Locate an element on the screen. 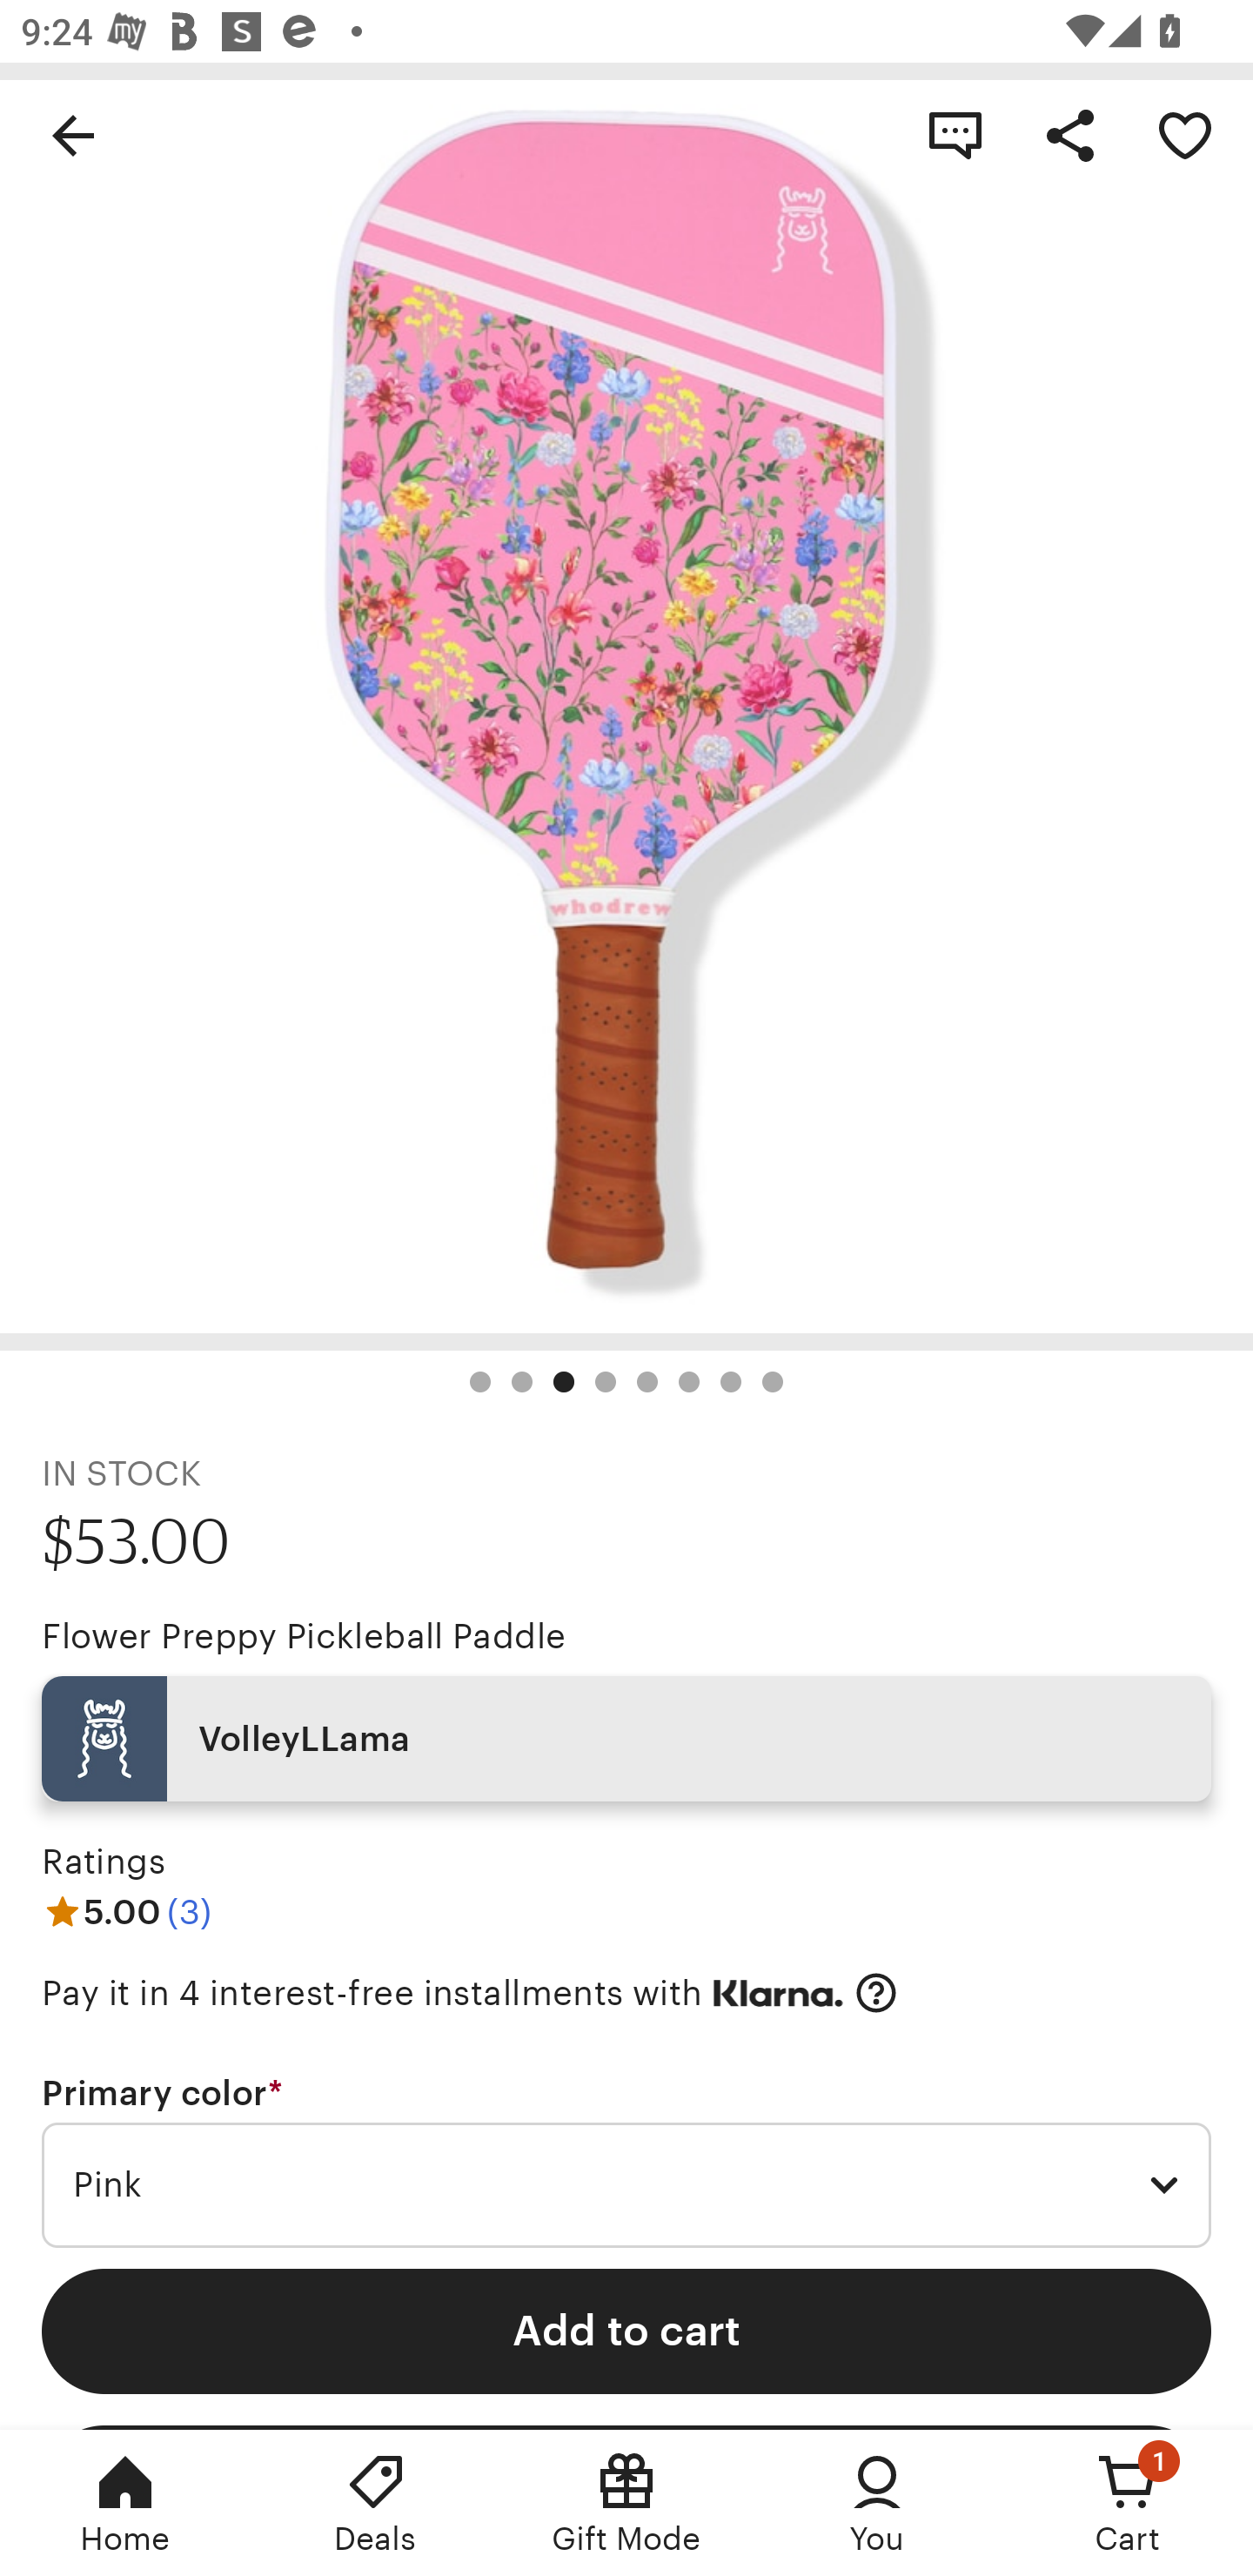 This screenshot has height=2576, width=1253. Flower Preppy Pickleball Paddle is located at coordinates (303, 1636).